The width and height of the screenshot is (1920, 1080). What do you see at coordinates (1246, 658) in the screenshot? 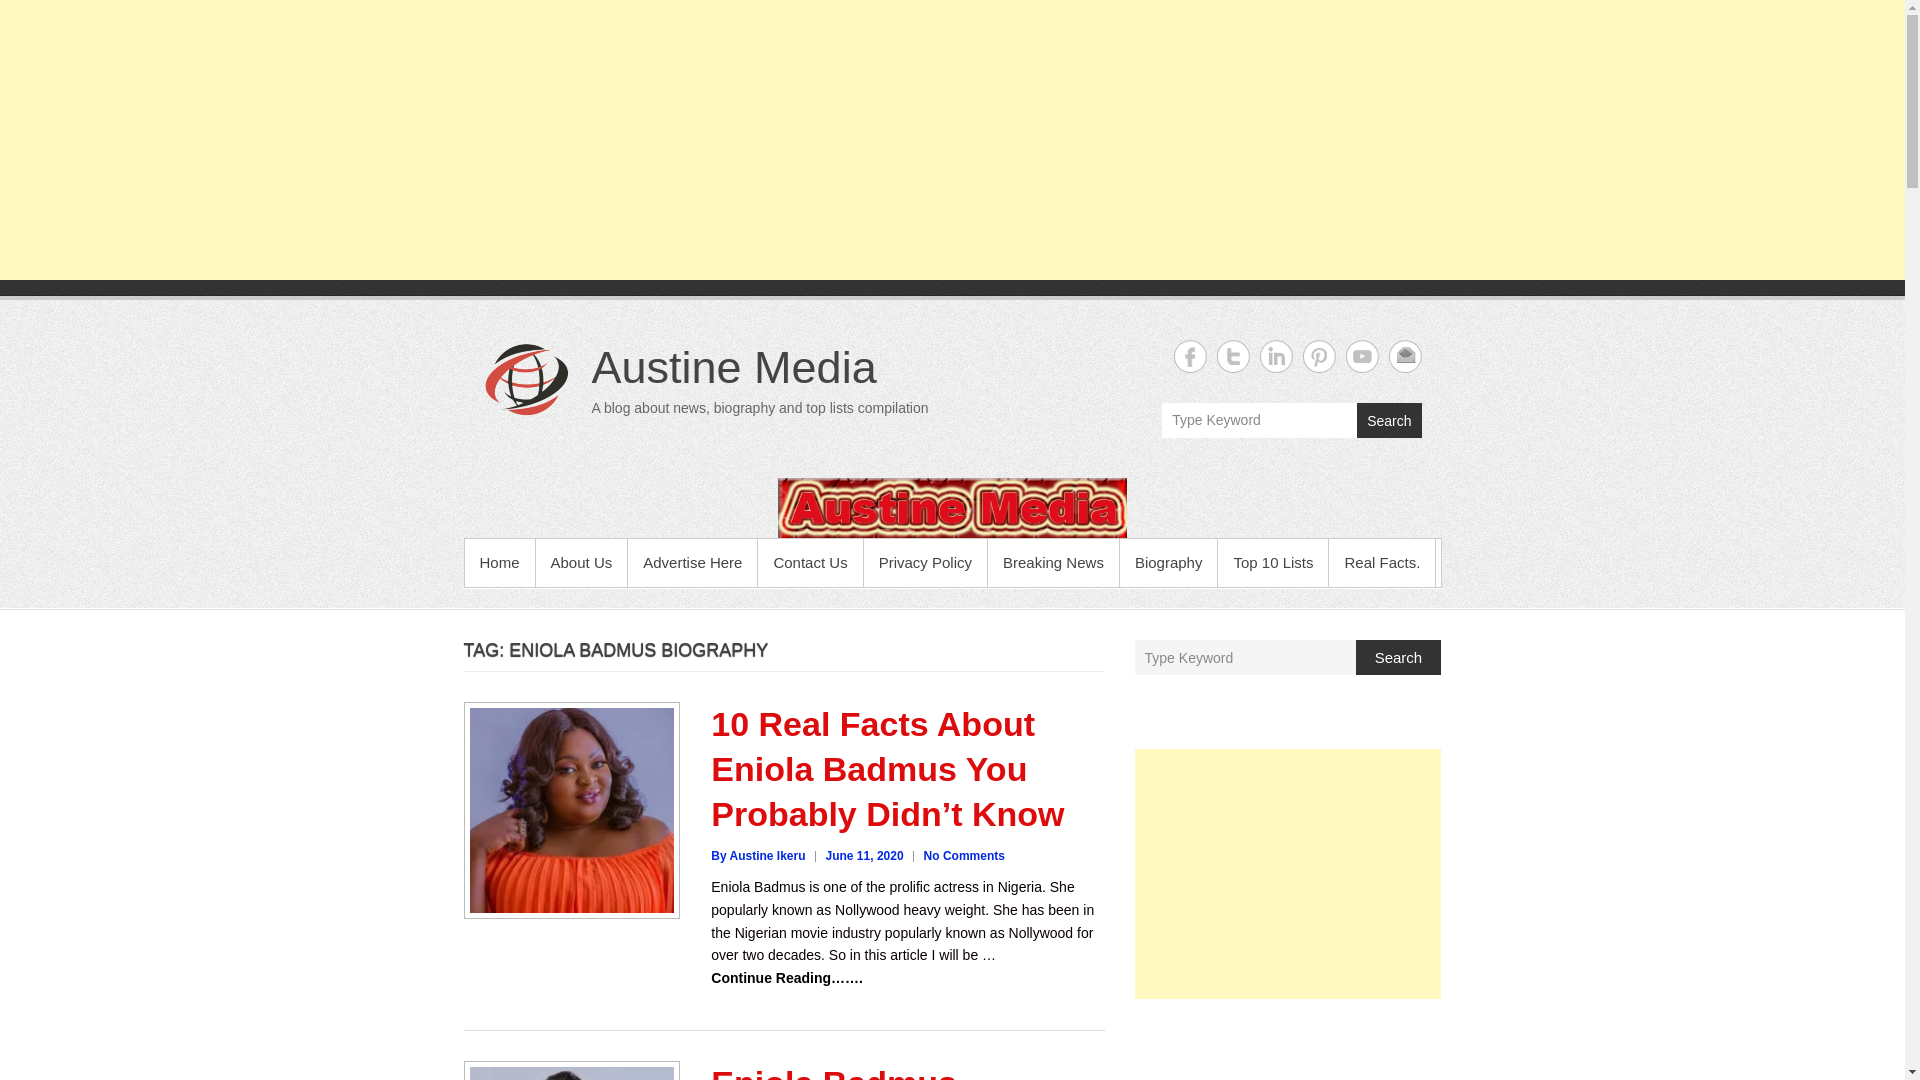
I see `Type Keyword` at bounding box center [1246, 658].